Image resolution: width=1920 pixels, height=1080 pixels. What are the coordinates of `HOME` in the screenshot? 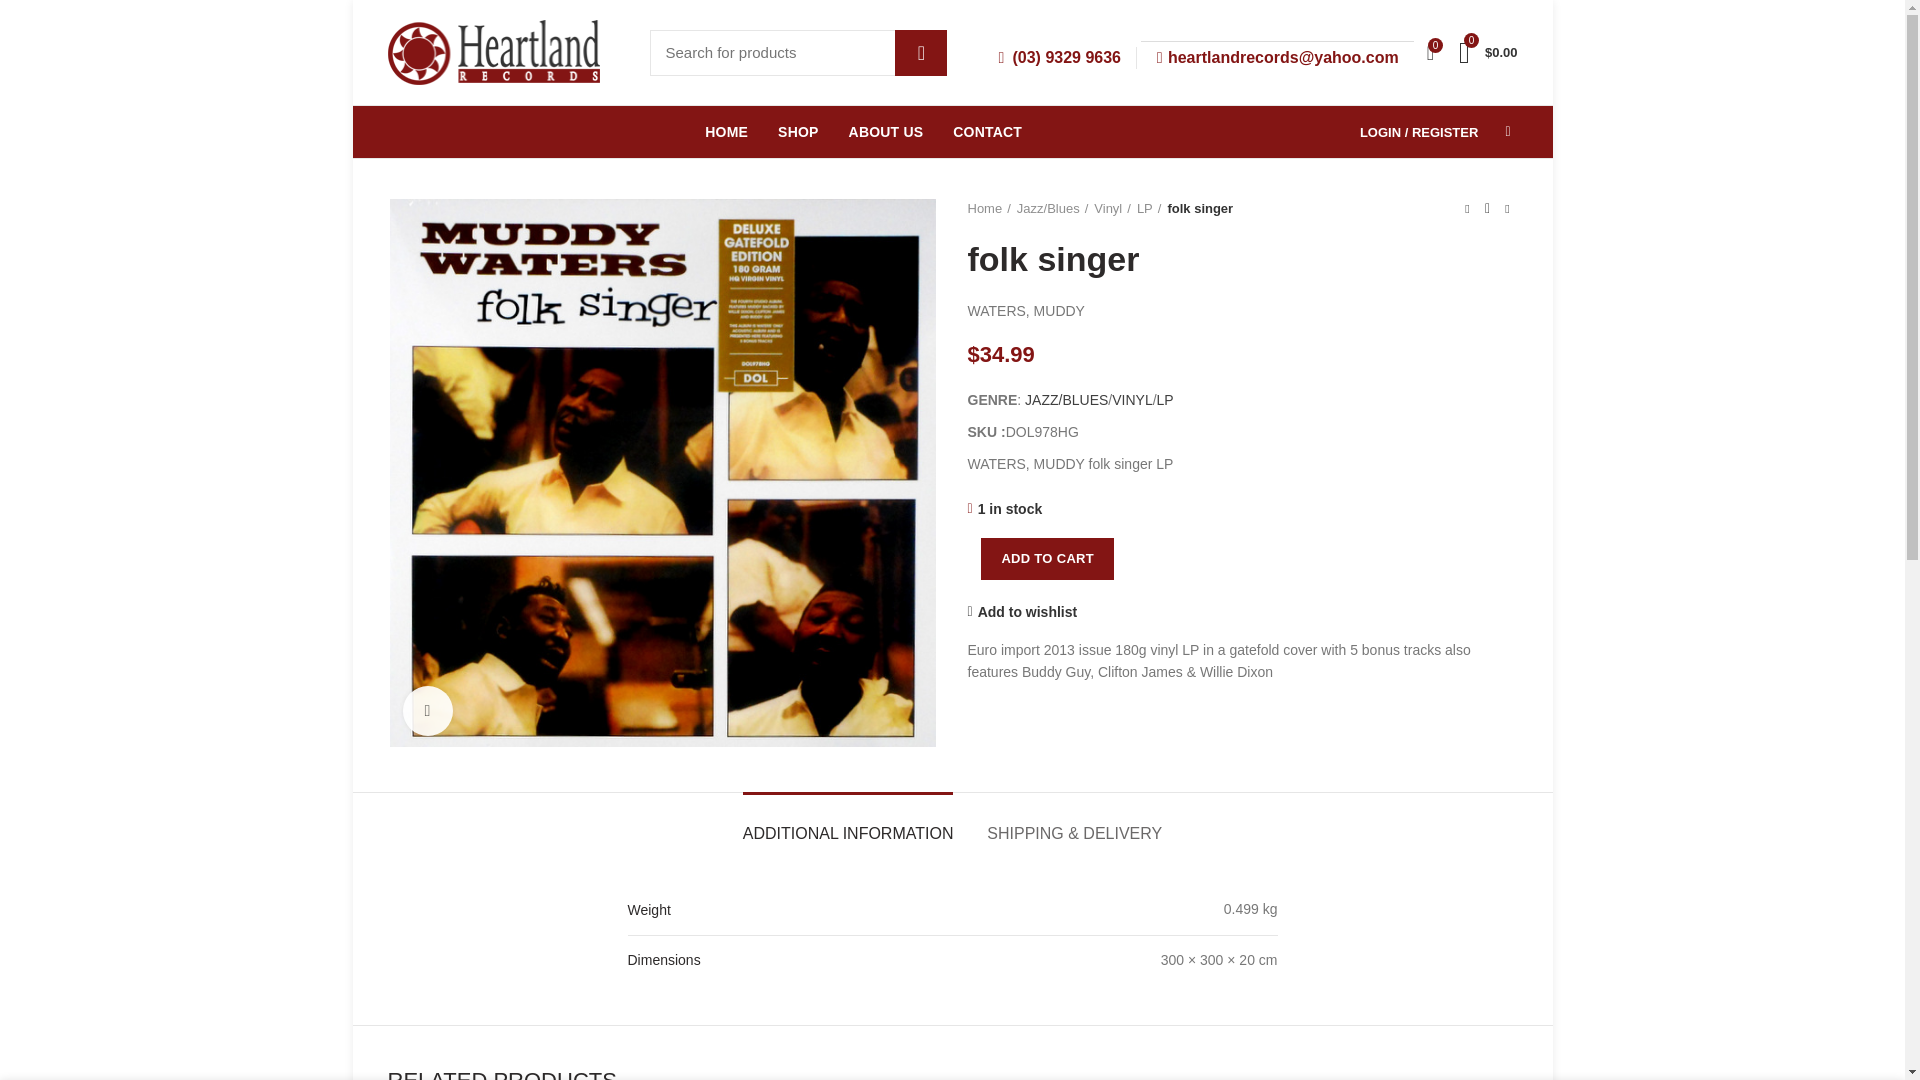 It's located at (726, 131).